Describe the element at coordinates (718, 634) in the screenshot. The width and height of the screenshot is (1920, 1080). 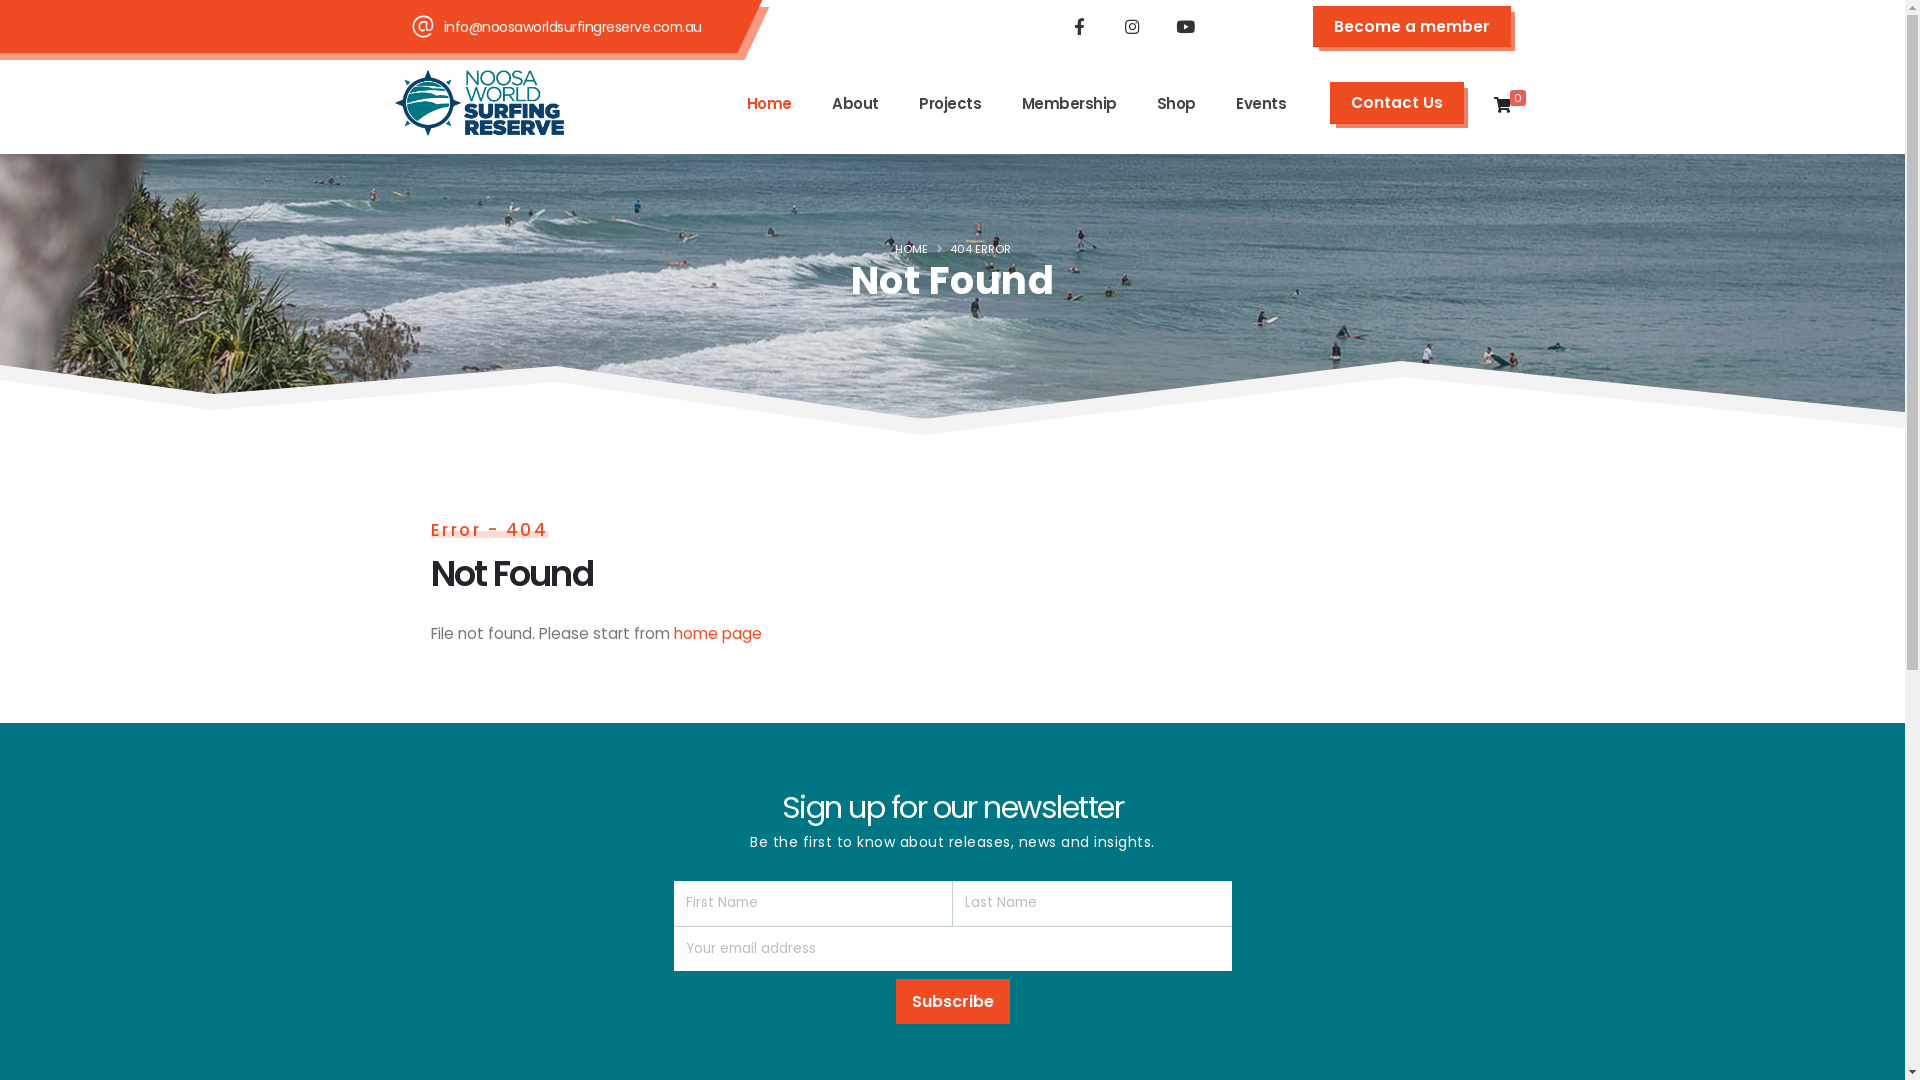
I see `home page` at that location.